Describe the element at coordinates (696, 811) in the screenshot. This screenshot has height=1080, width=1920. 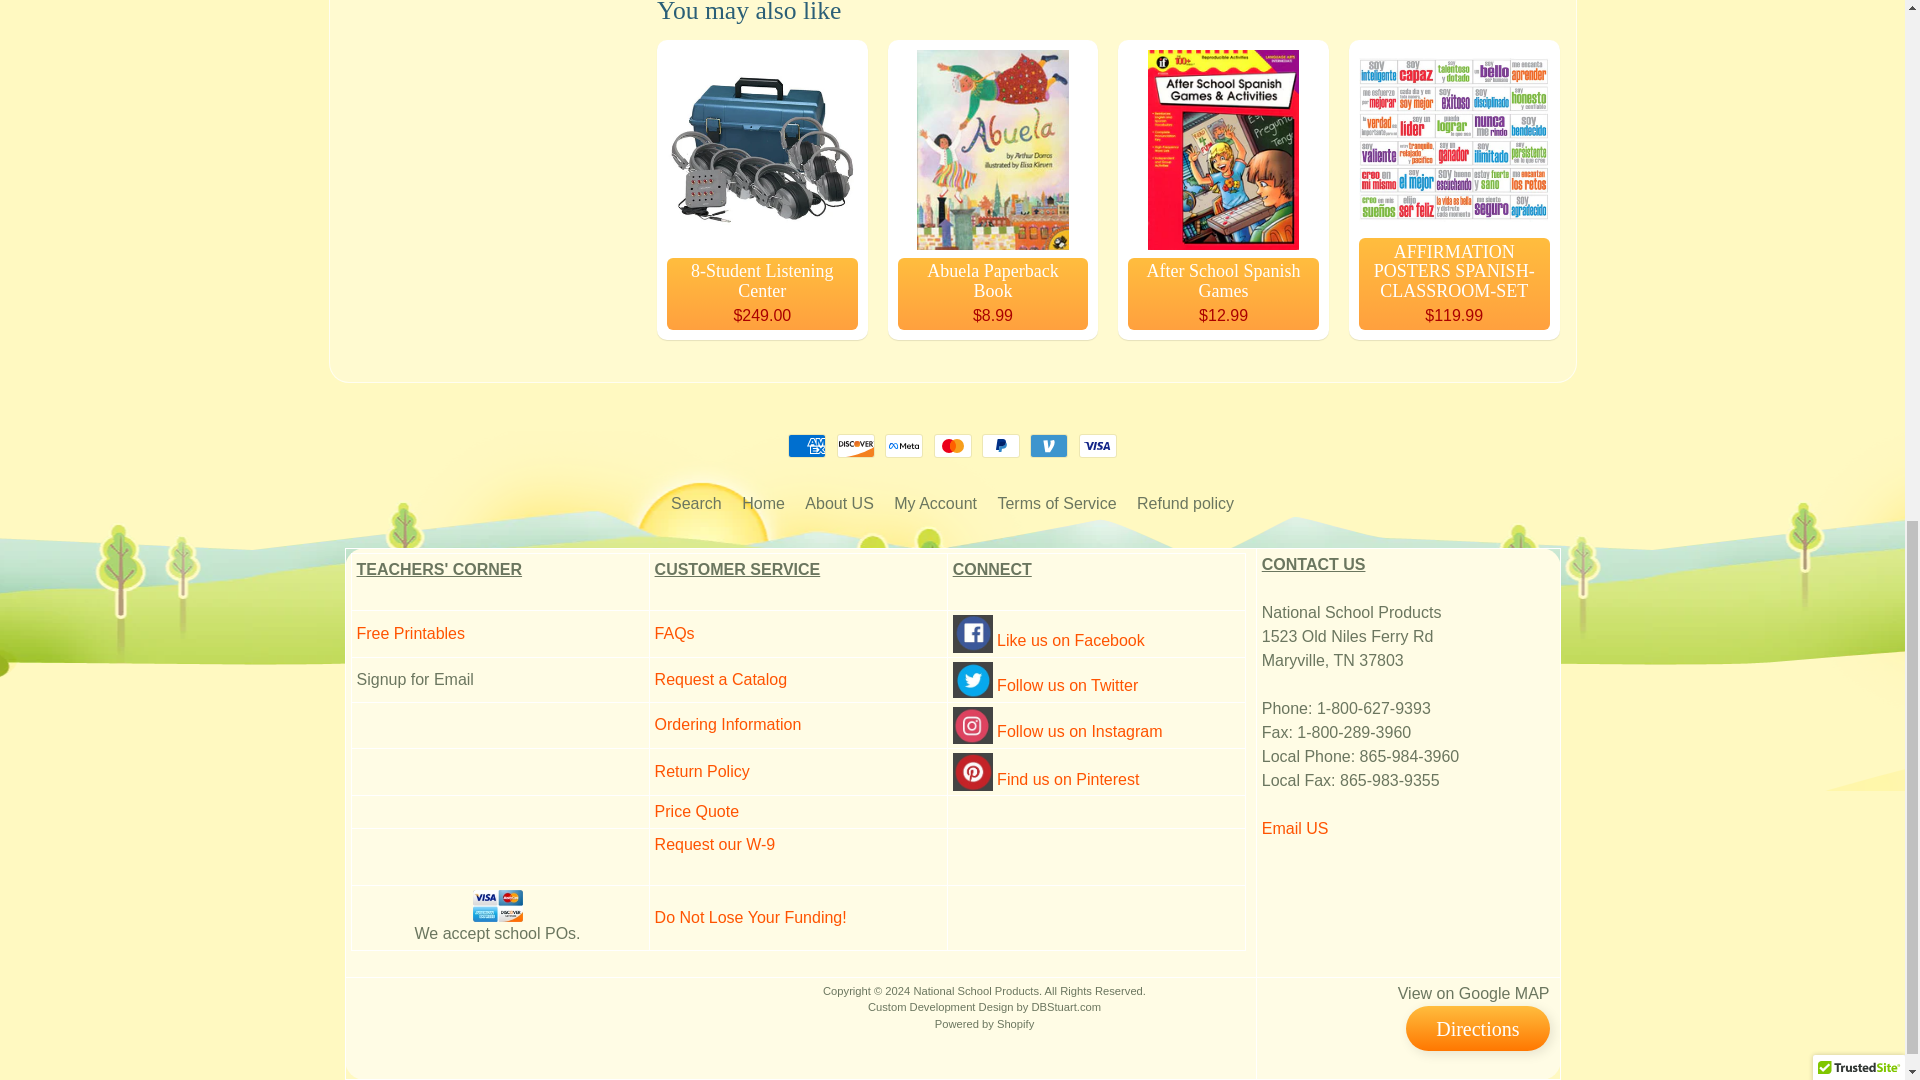
I see `Send for Price Quote` at that location.